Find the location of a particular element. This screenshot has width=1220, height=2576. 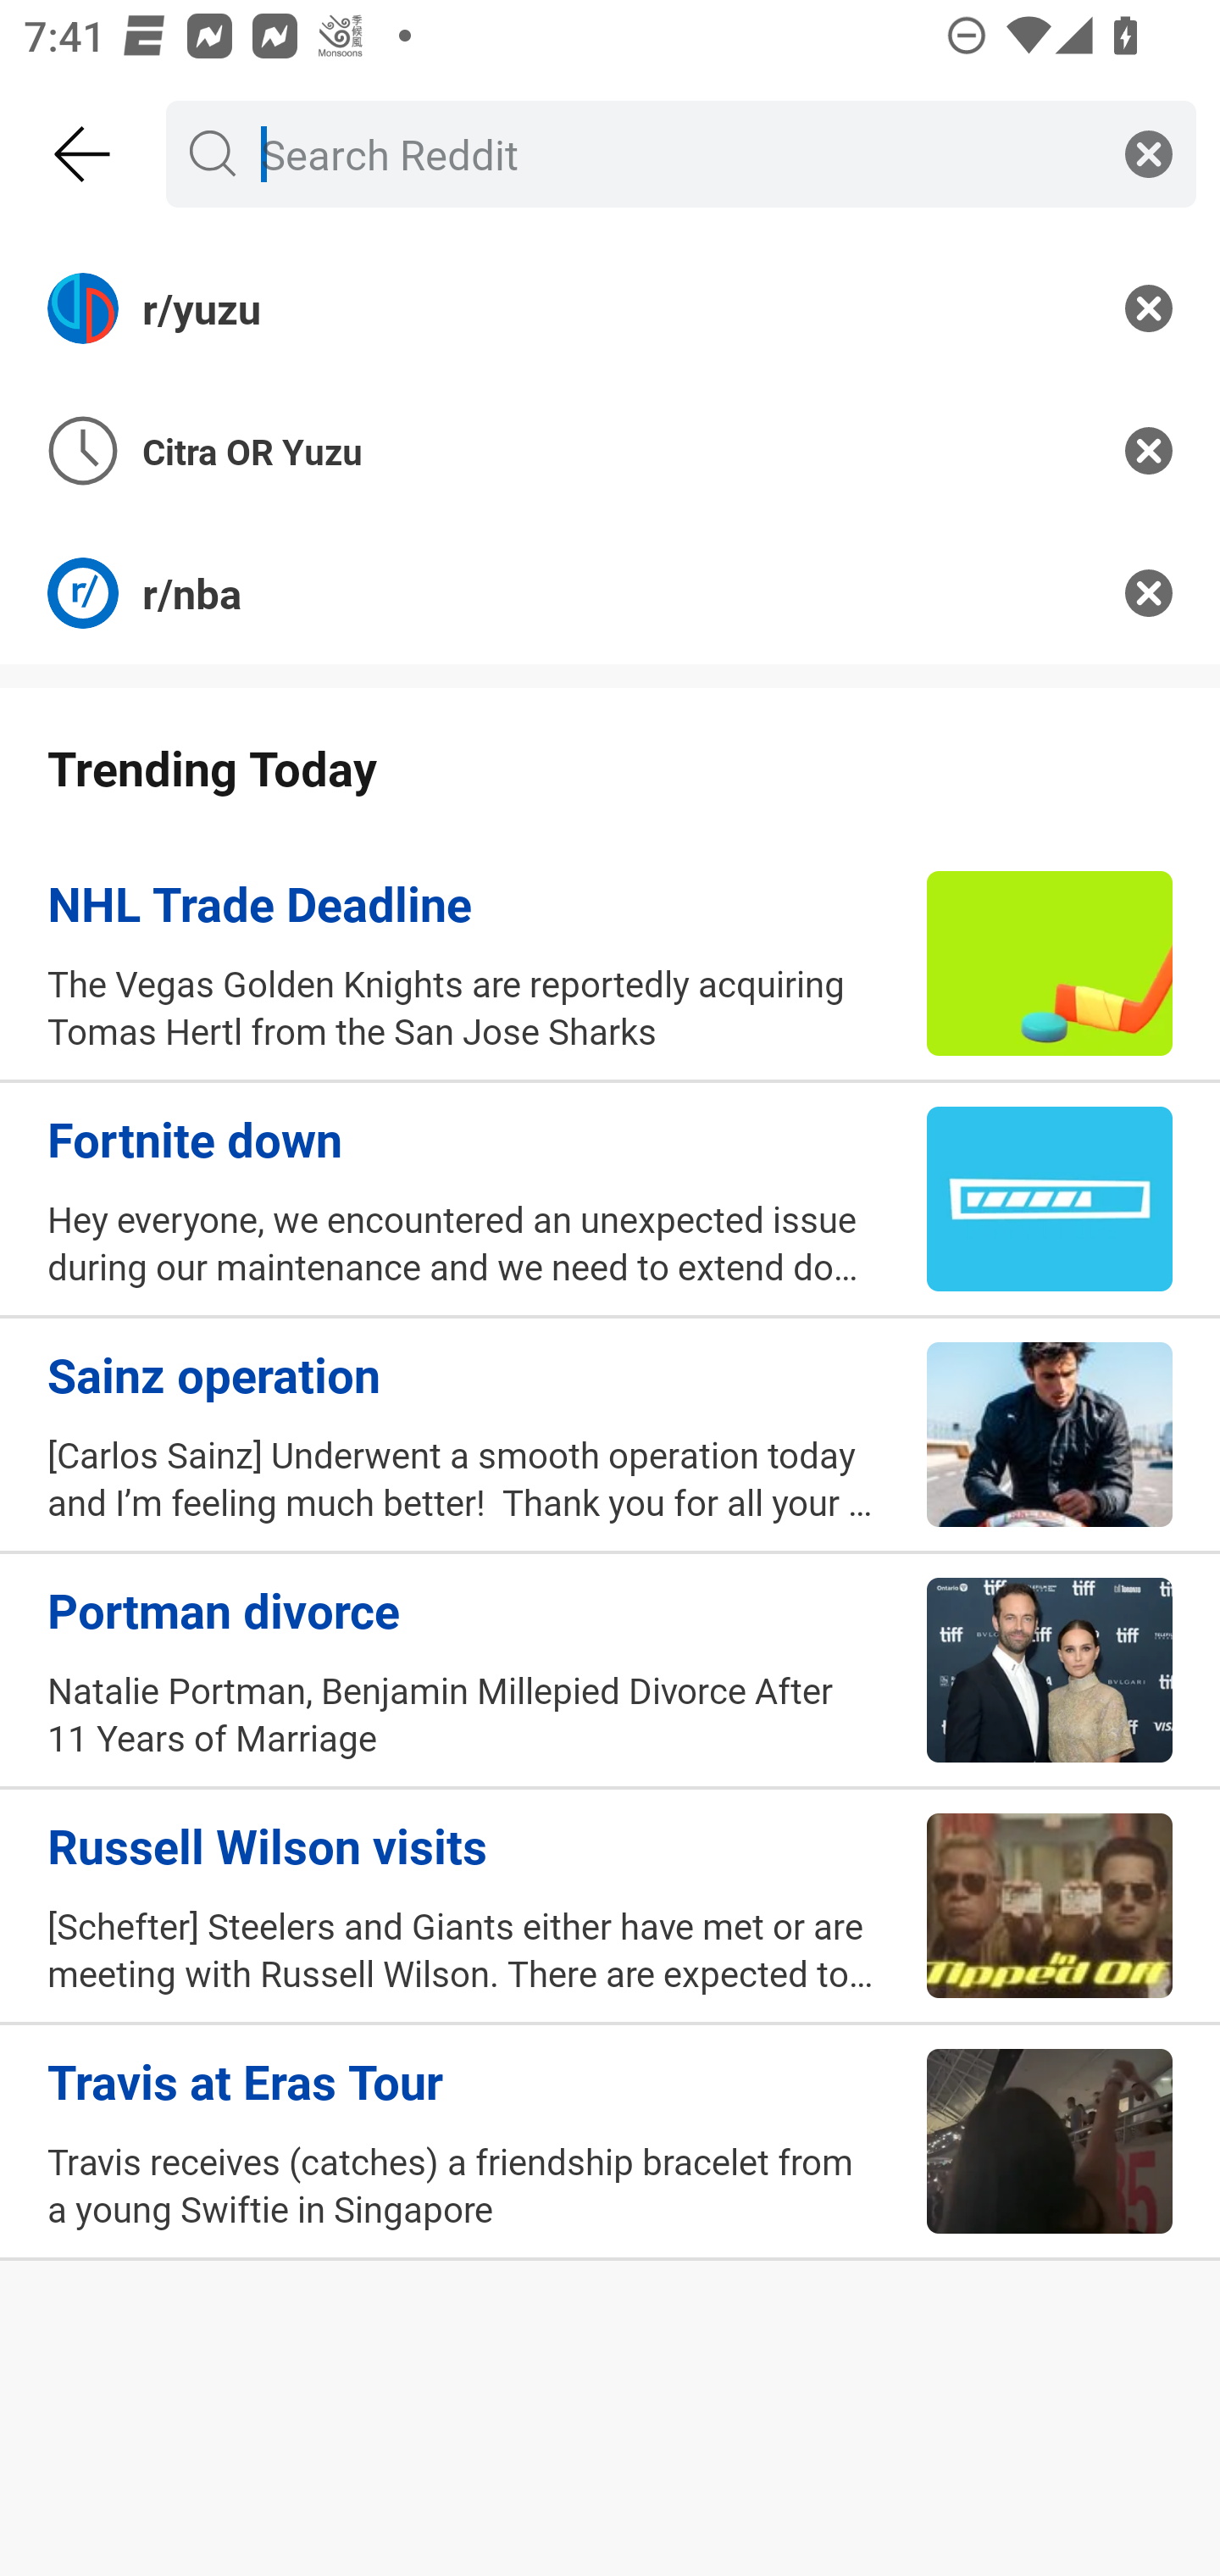

Citra OR Yuzu Recent search: Citra OR Yuzu Remove is located at coordinates (610, 451).